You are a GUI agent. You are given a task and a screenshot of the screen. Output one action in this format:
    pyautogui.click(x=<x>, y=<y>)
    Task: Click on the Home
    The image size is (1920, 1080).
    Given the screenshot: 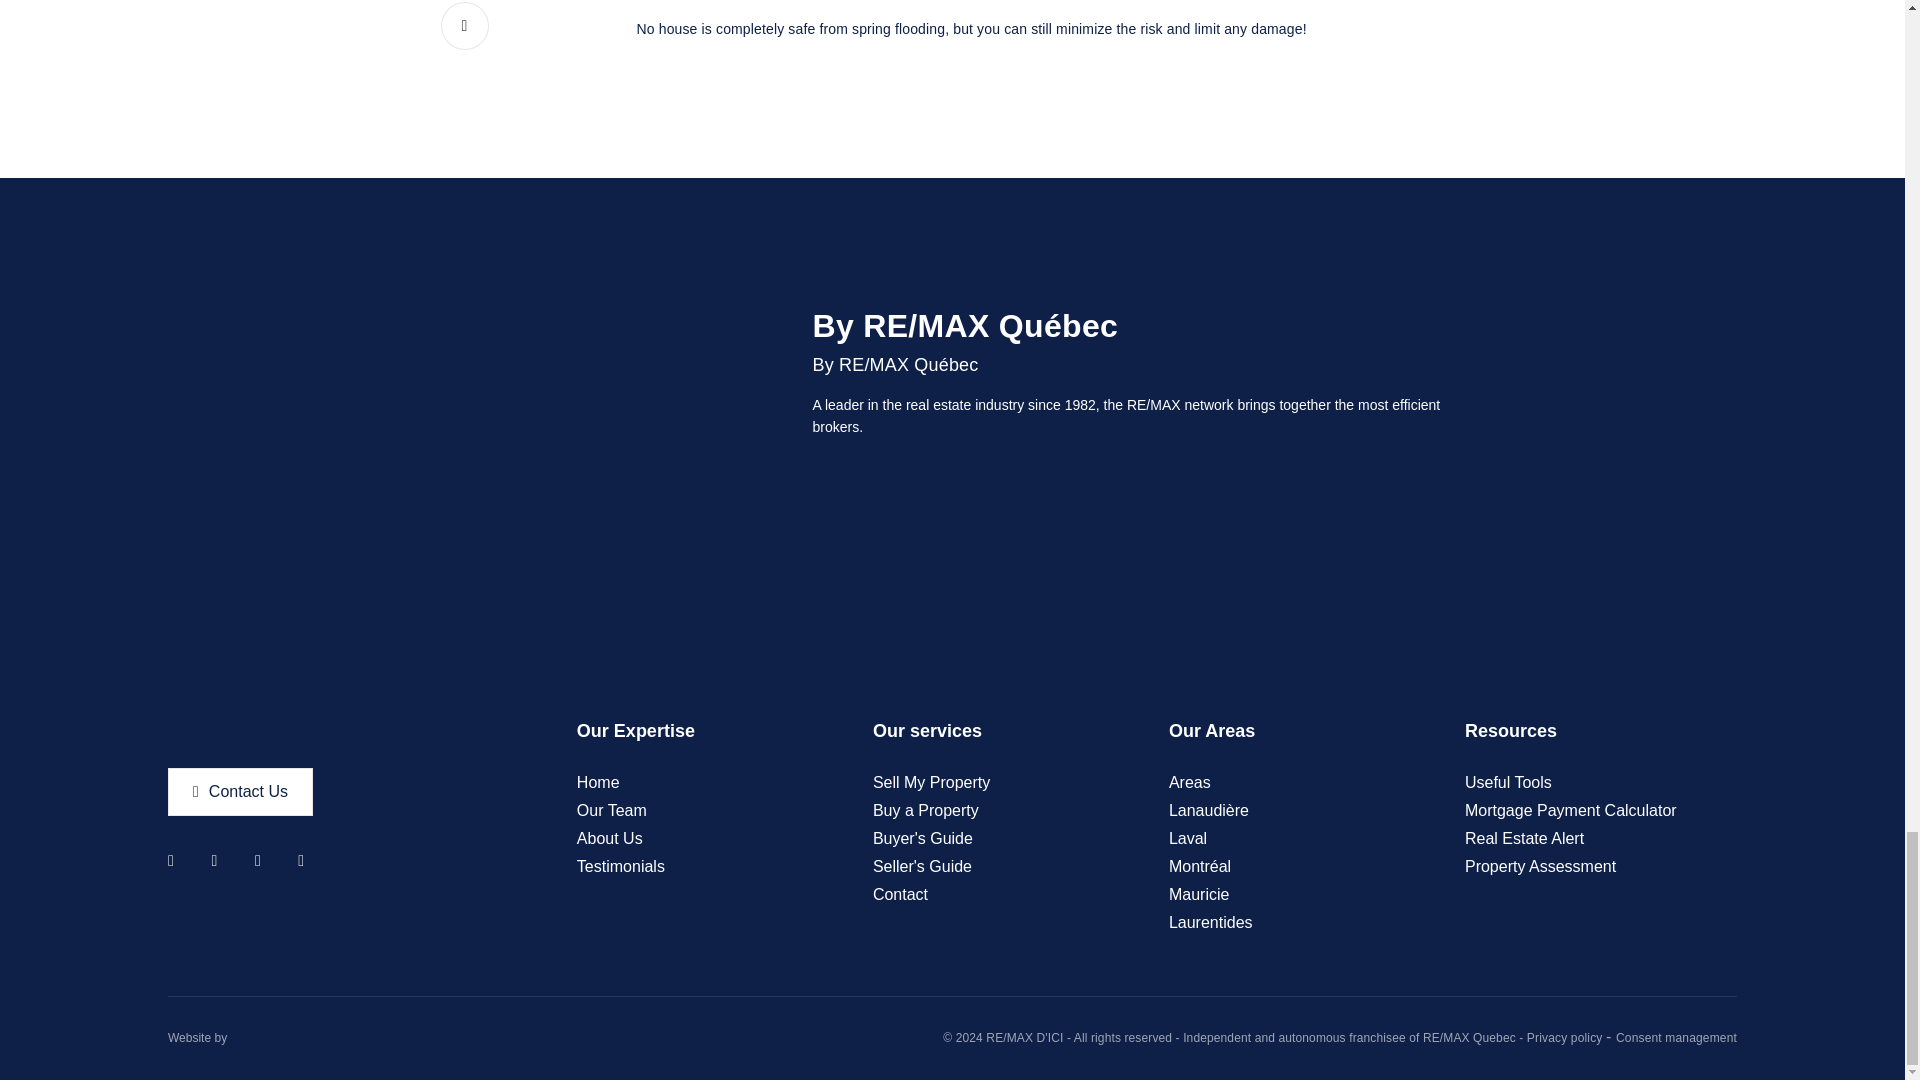 What is the action you would take?
    pyautogui.click(x=598, y=782)
    